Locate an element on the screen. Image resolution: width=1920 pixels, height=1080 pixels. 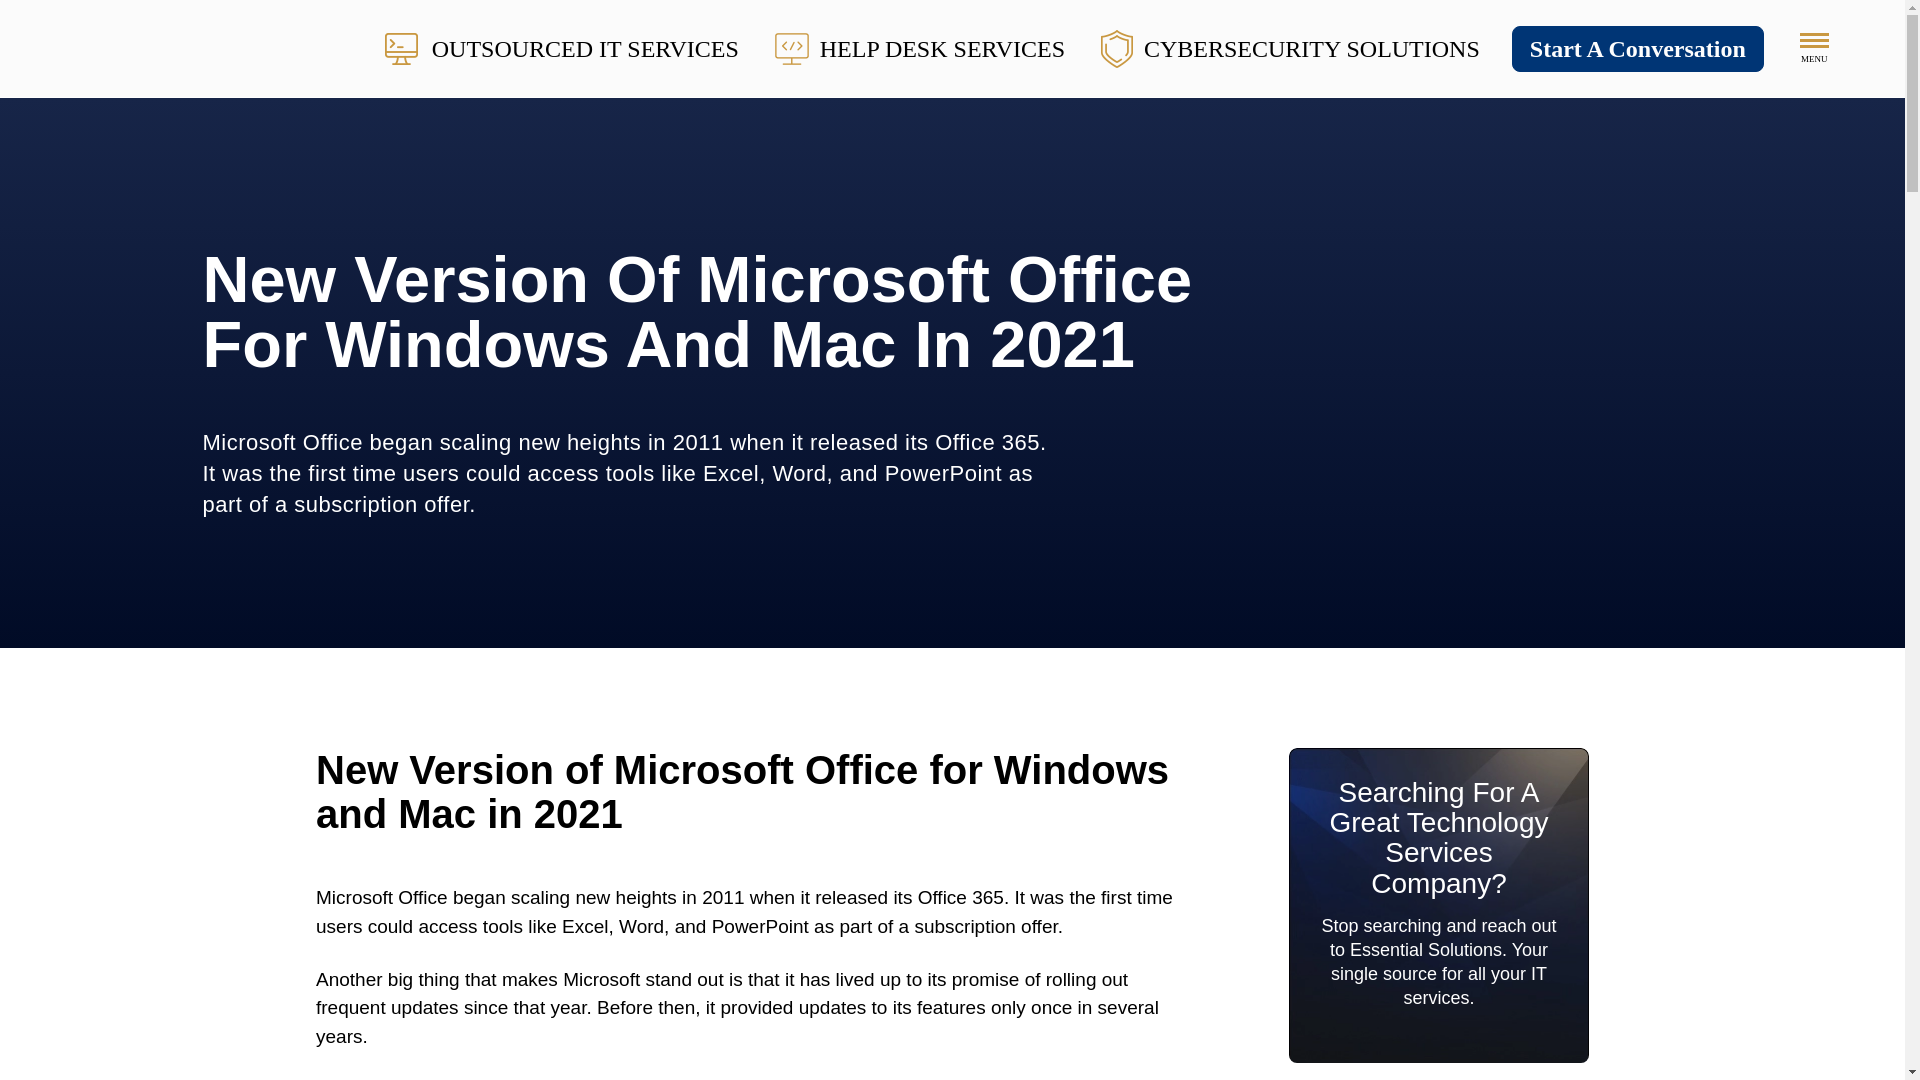
CYBERSECURITY SOLUTIONS is located at coordinates (1290, 48).